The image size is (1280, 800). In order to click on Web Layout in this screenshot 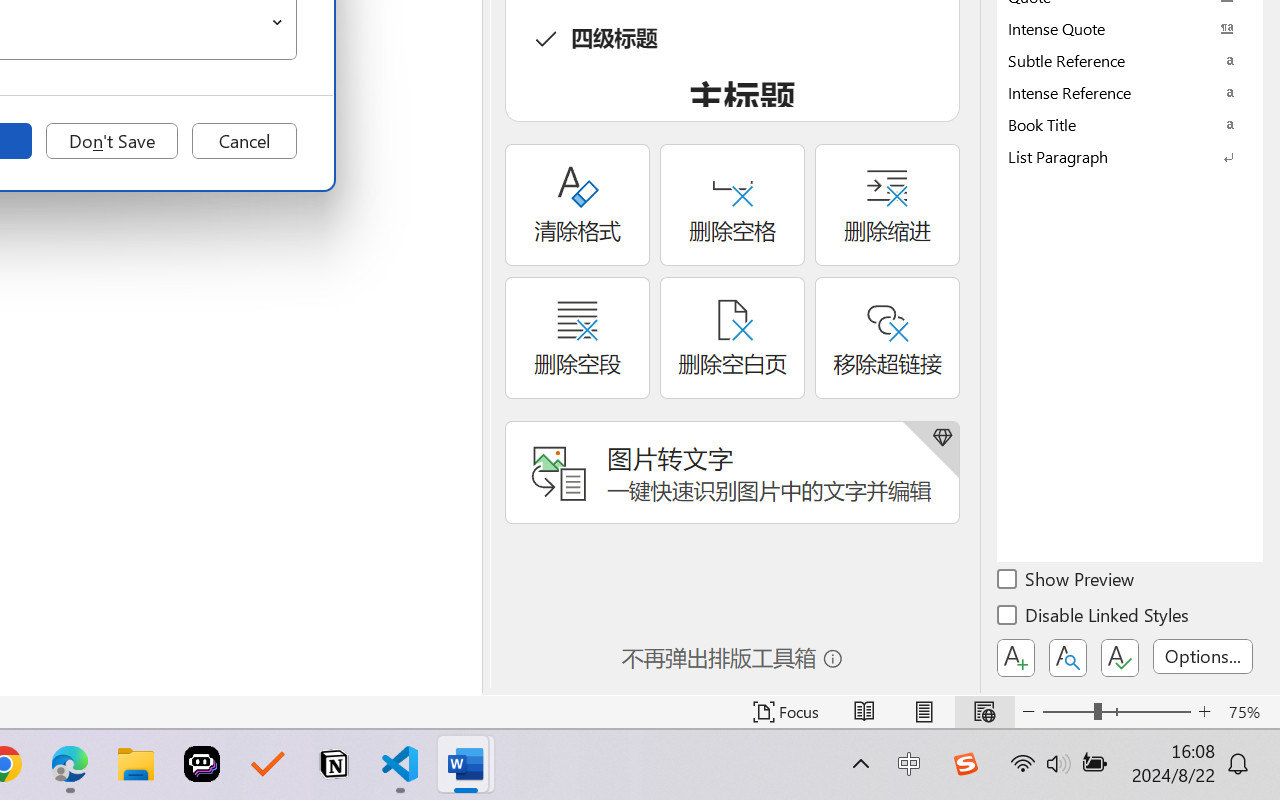, I will do `click(984, 712)`.